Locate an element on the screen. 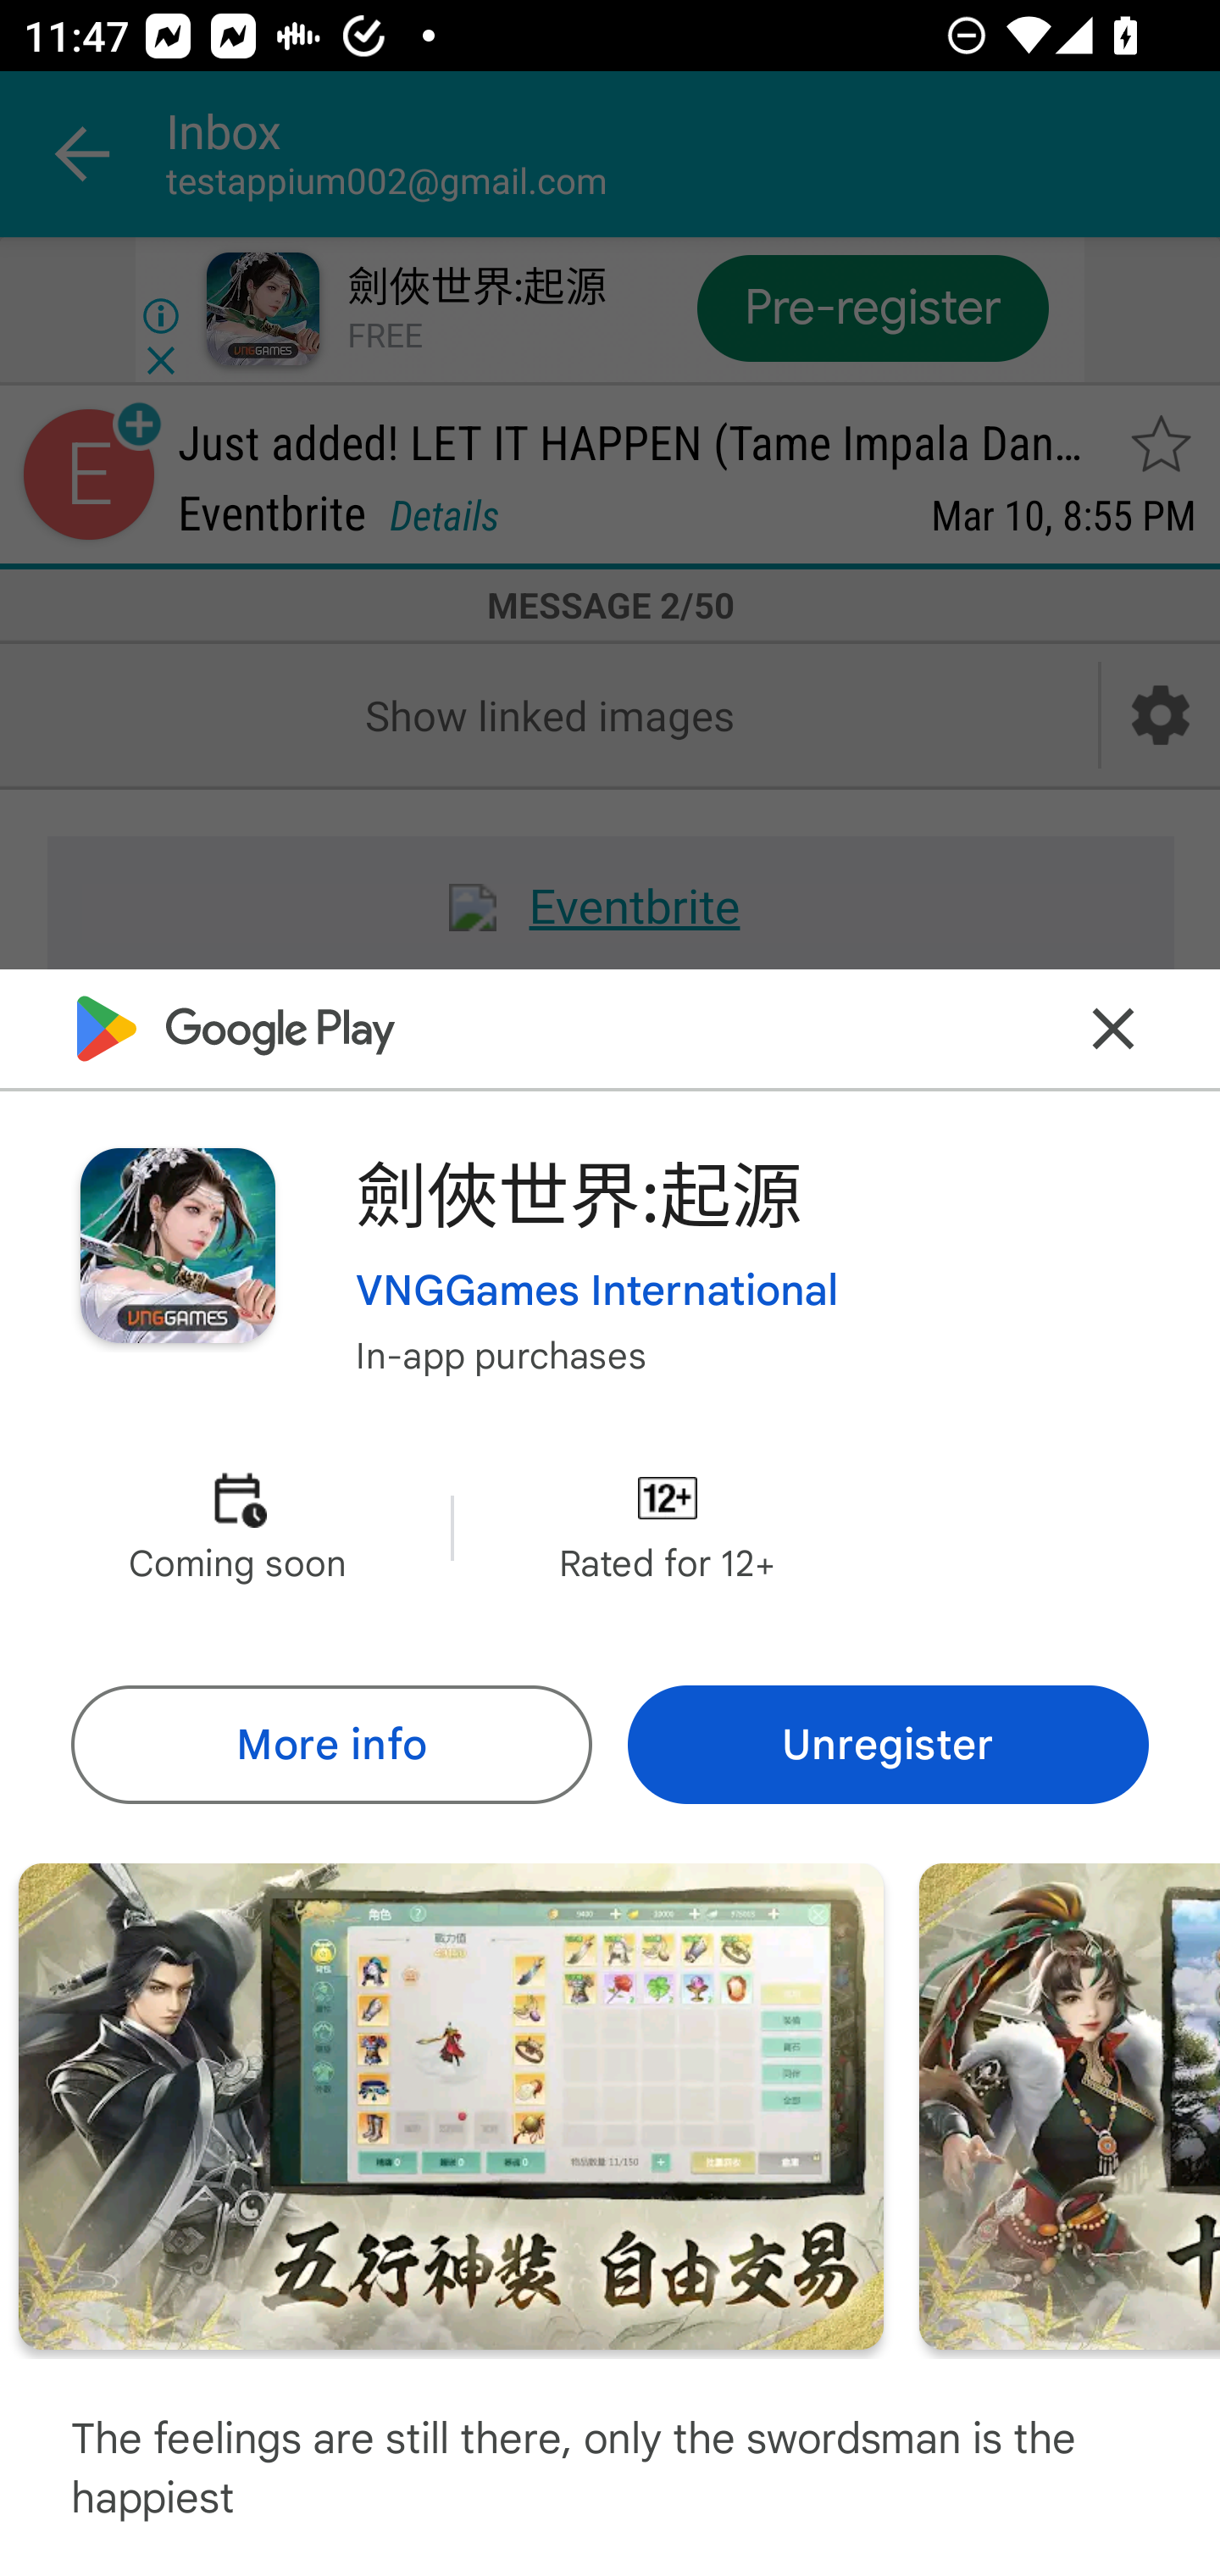 This screenshot has height=2576, width=1220. Image of app or game icon for 劍俠世界:起源 is located at coordinates (177, 1246).